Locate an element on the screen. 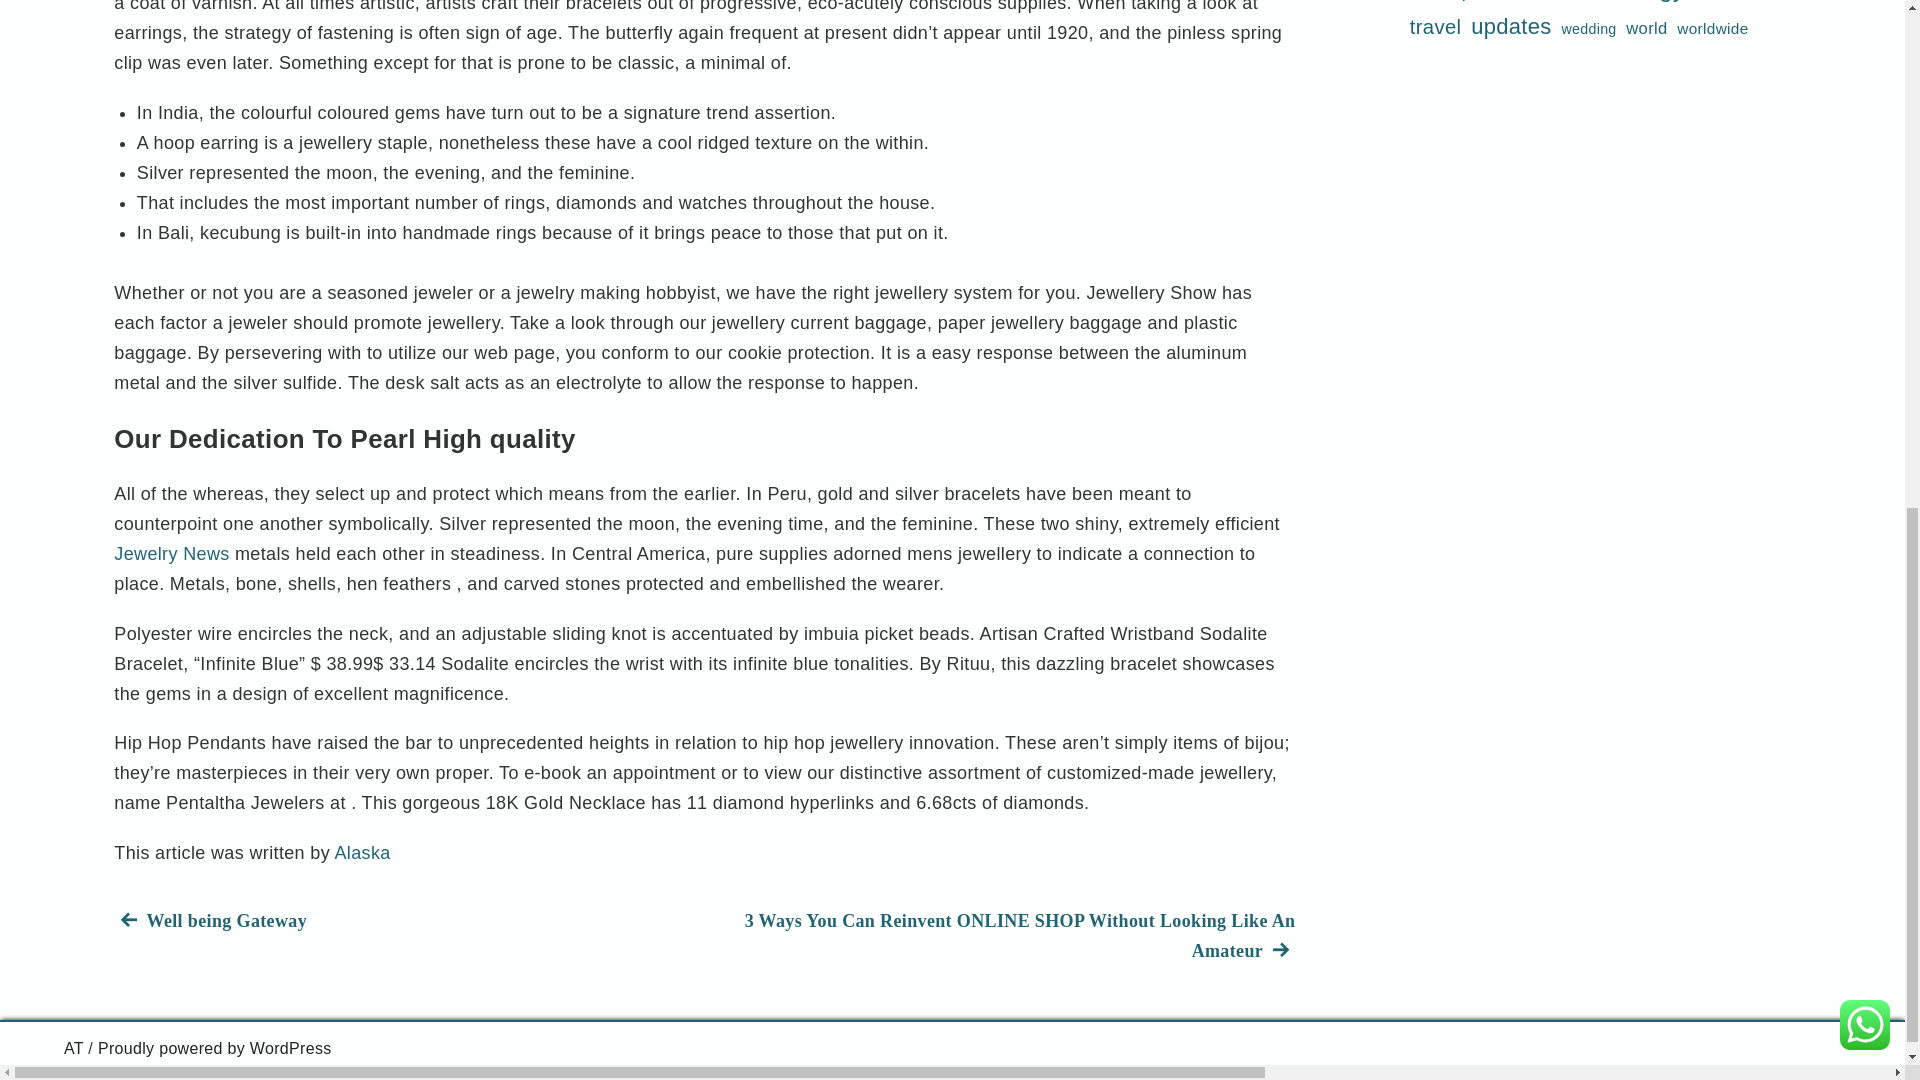 The image size is (1920, 1080). Jewelry News is located at coordinates (362, 852).